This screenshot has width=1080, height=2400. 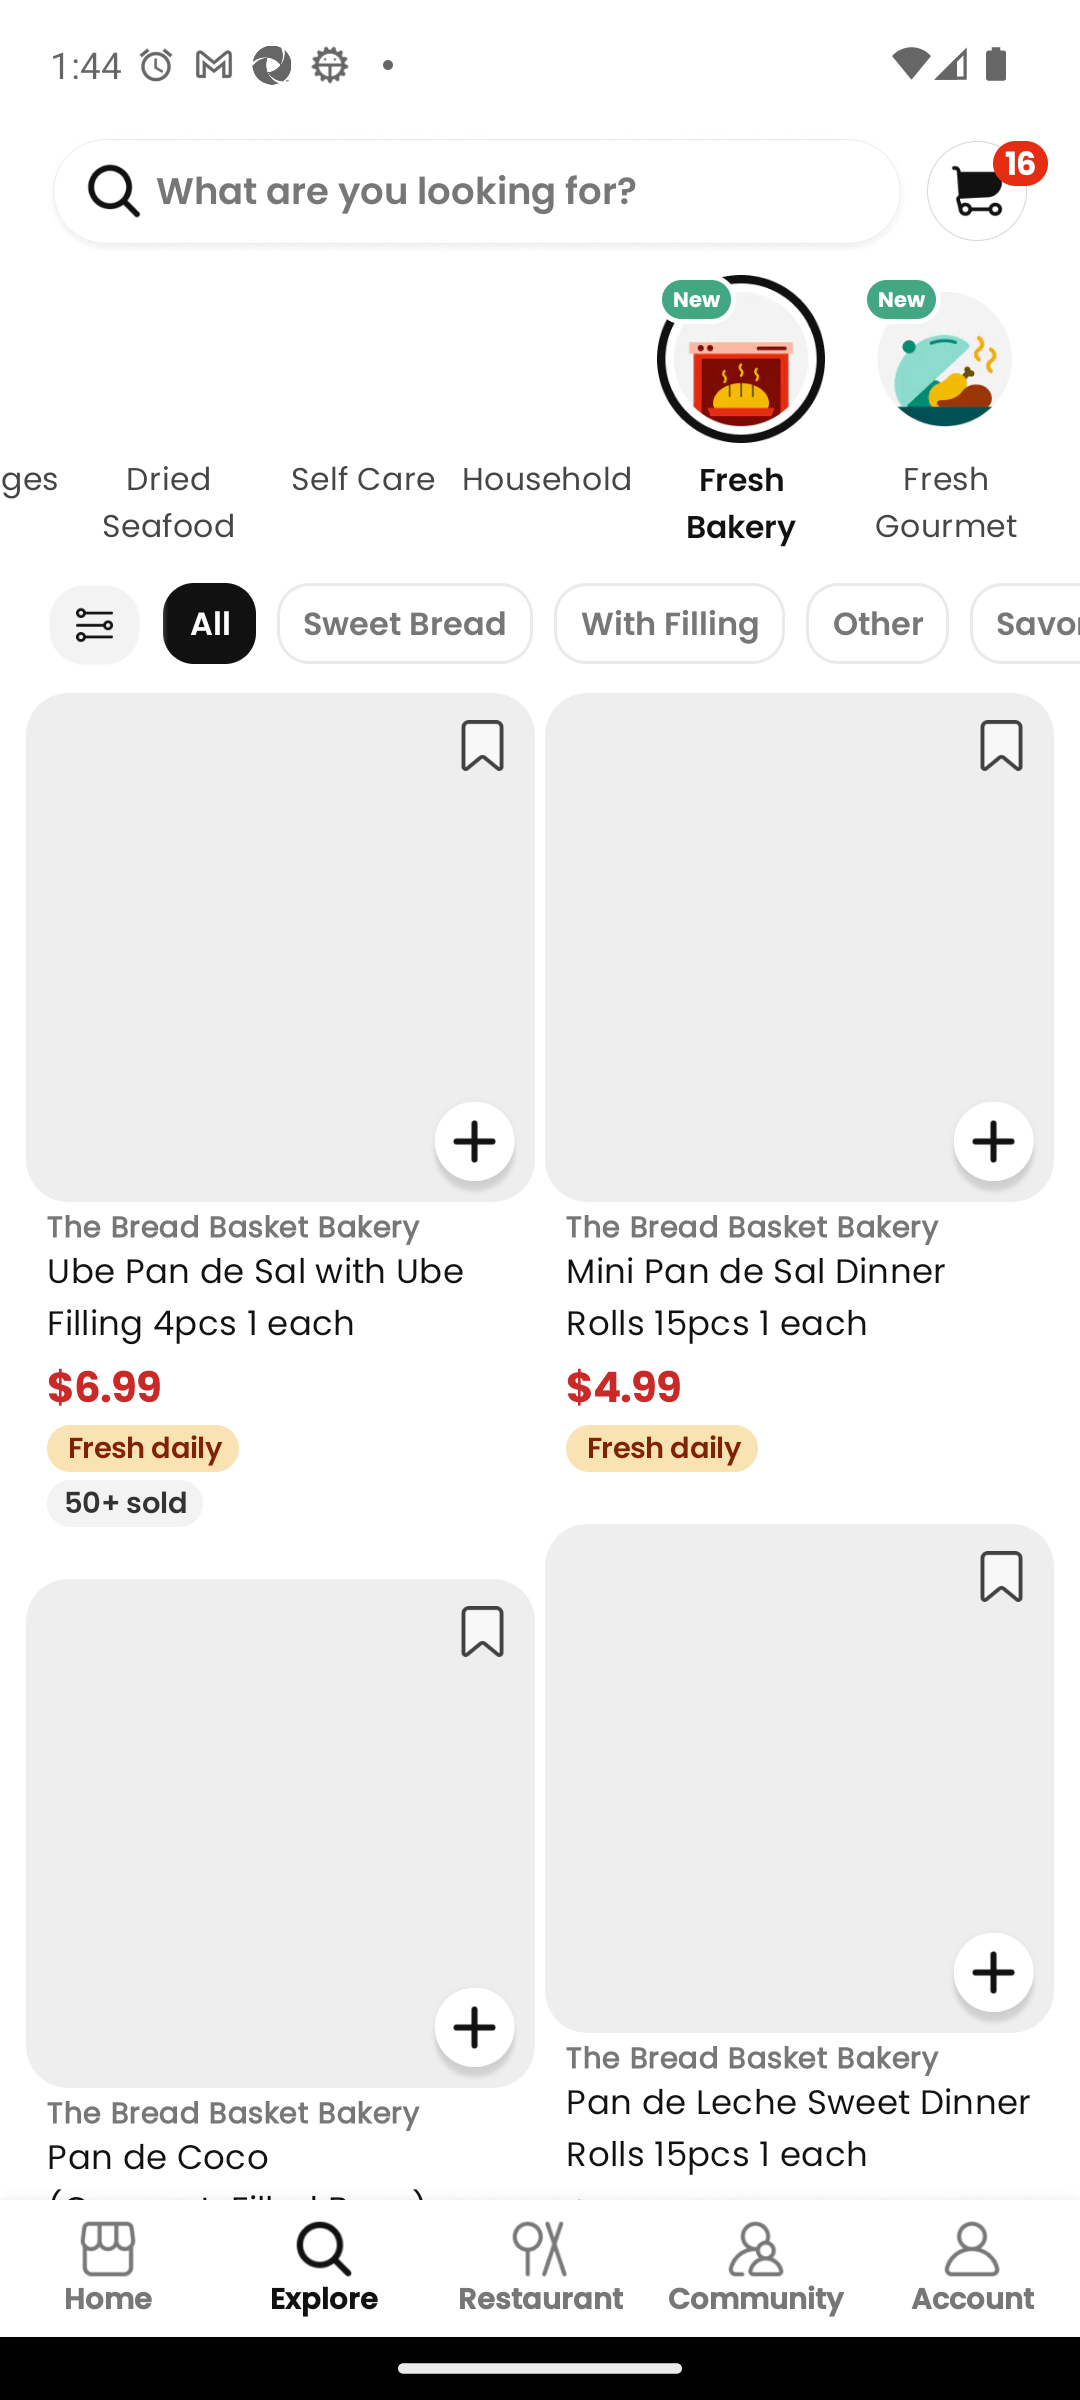 I want to click on Community, so click(x=756, y=2268).